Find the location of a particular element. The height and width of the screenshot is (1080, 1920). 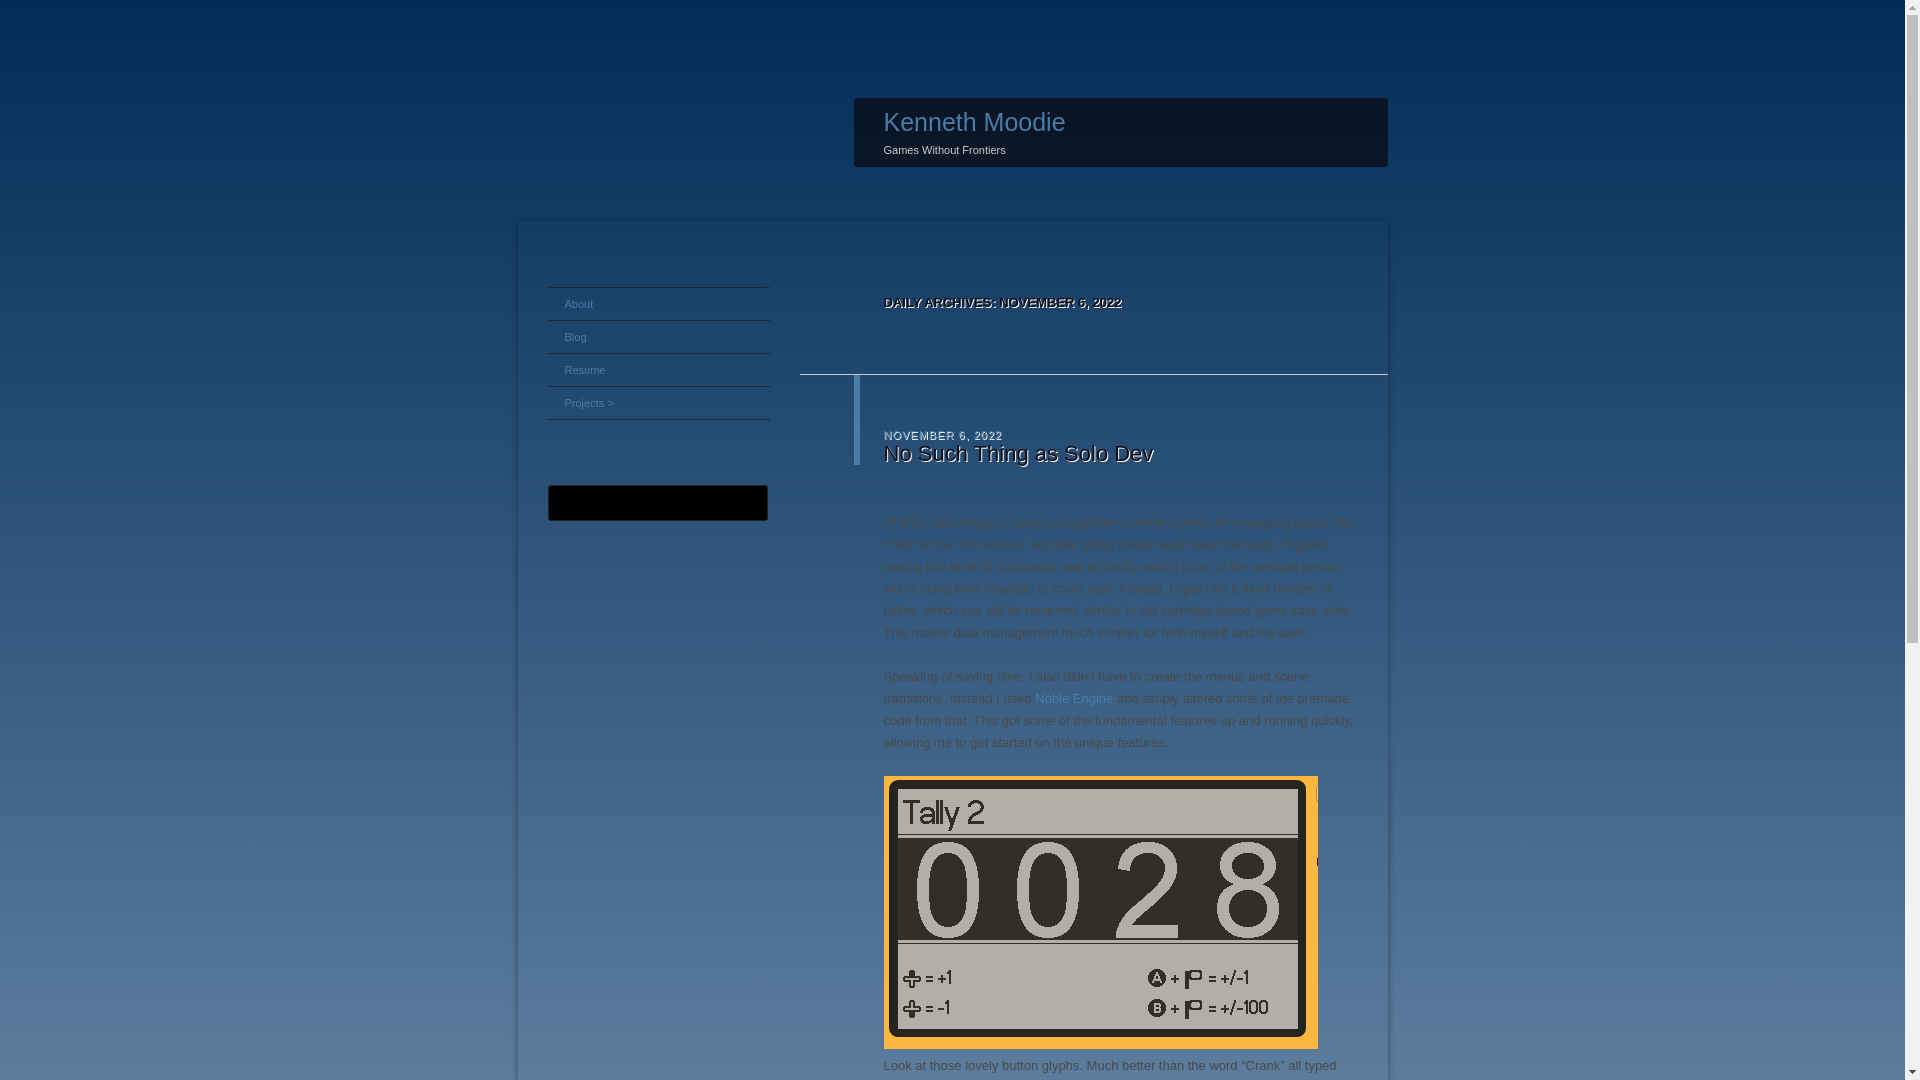

NOVEMBER 6, 2022 is located at coordinates (942, 433).